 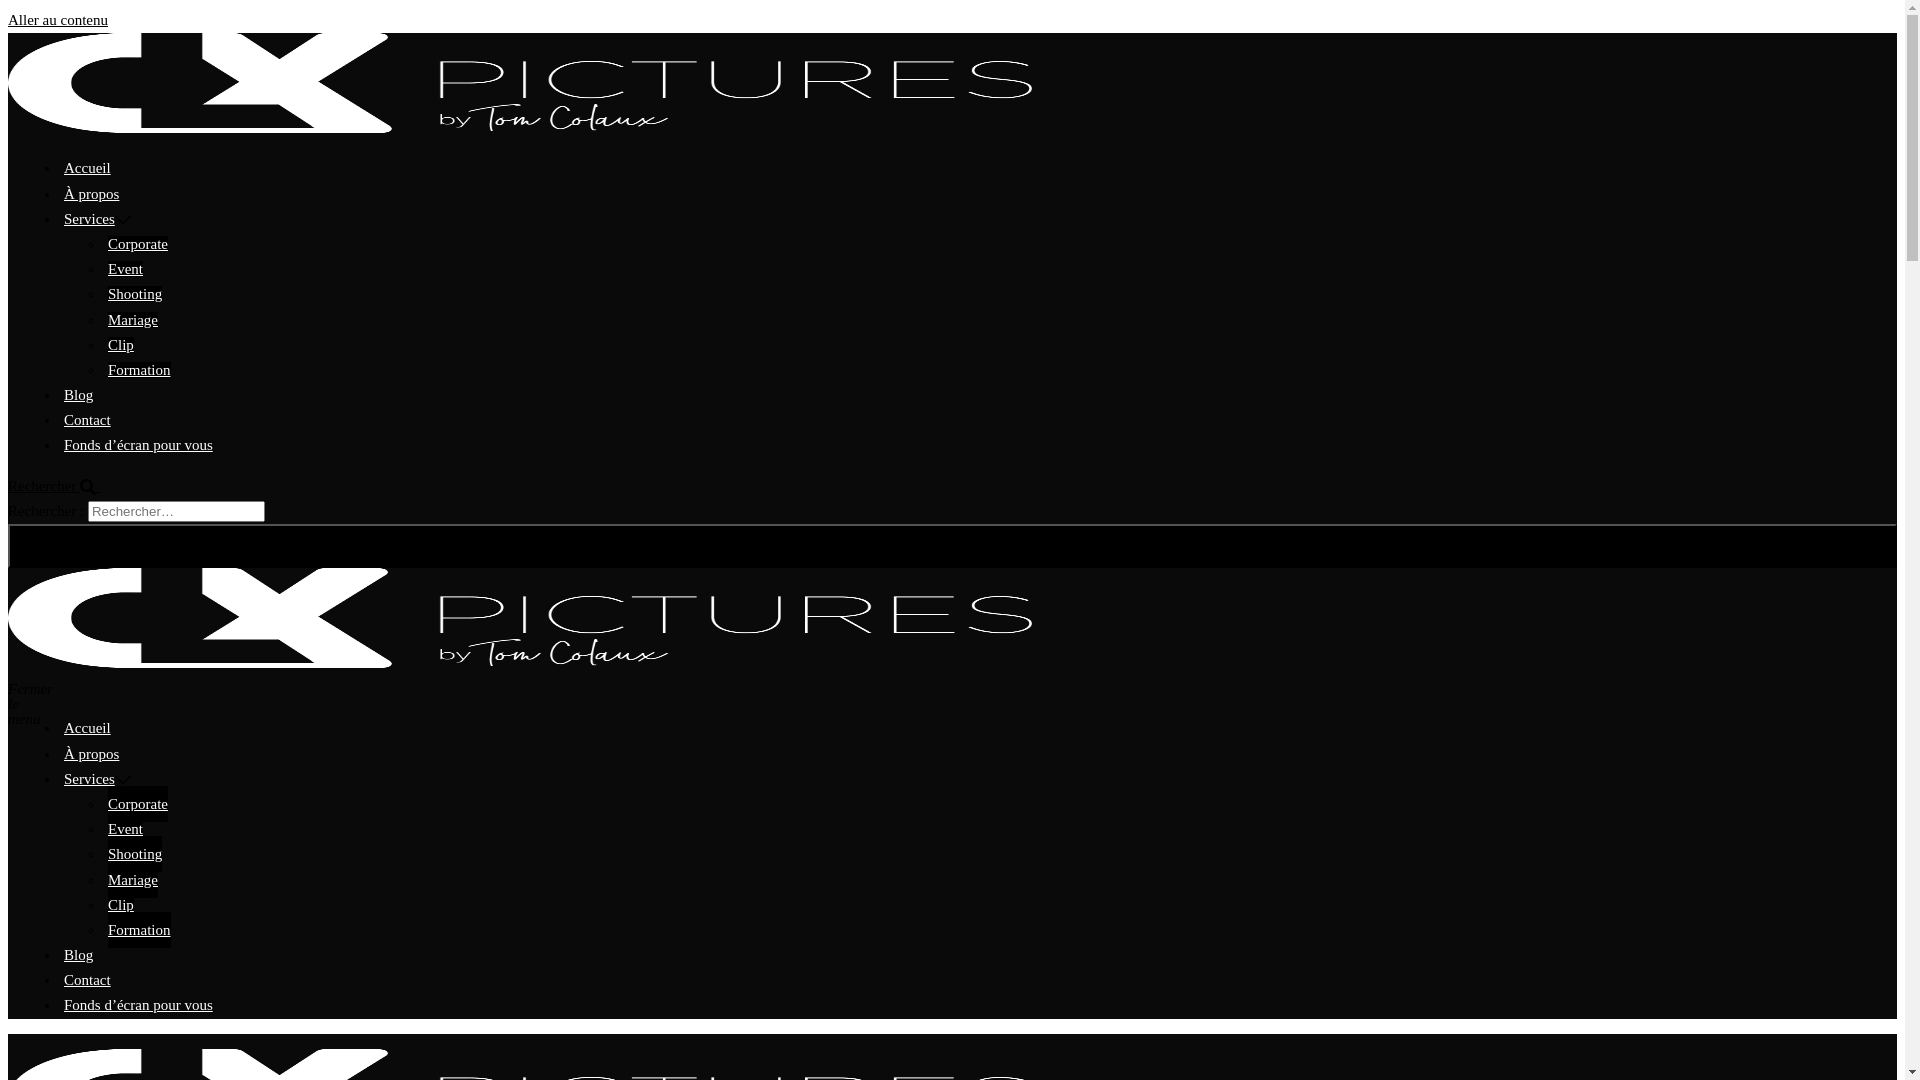 What do you see at coordinates (133, 880) in the screenshot?
I see `Mariage` at bounding box center [133, 880].